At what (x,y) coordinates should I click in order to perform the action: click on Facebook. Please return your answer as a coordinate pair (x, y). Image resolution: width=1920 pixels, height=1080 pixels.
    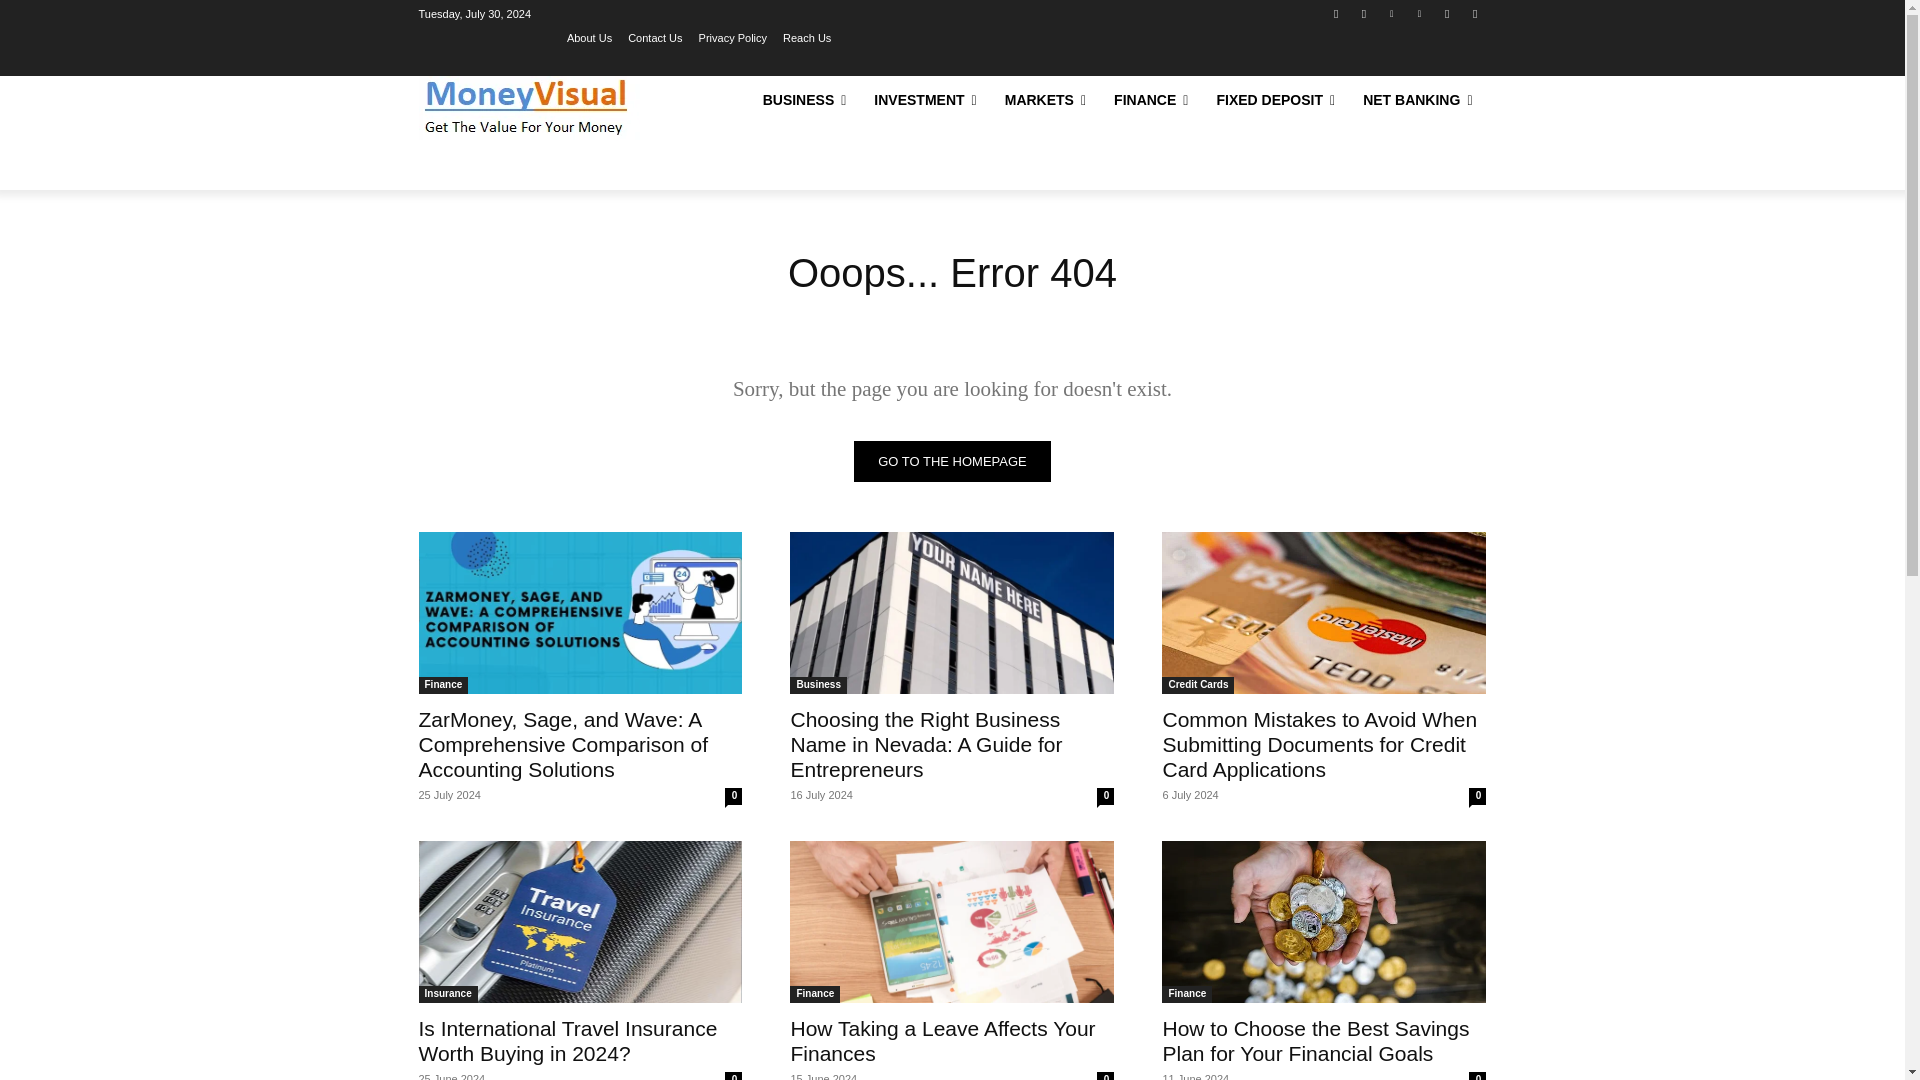
    Looking at the image, I should click on (1336, 13).